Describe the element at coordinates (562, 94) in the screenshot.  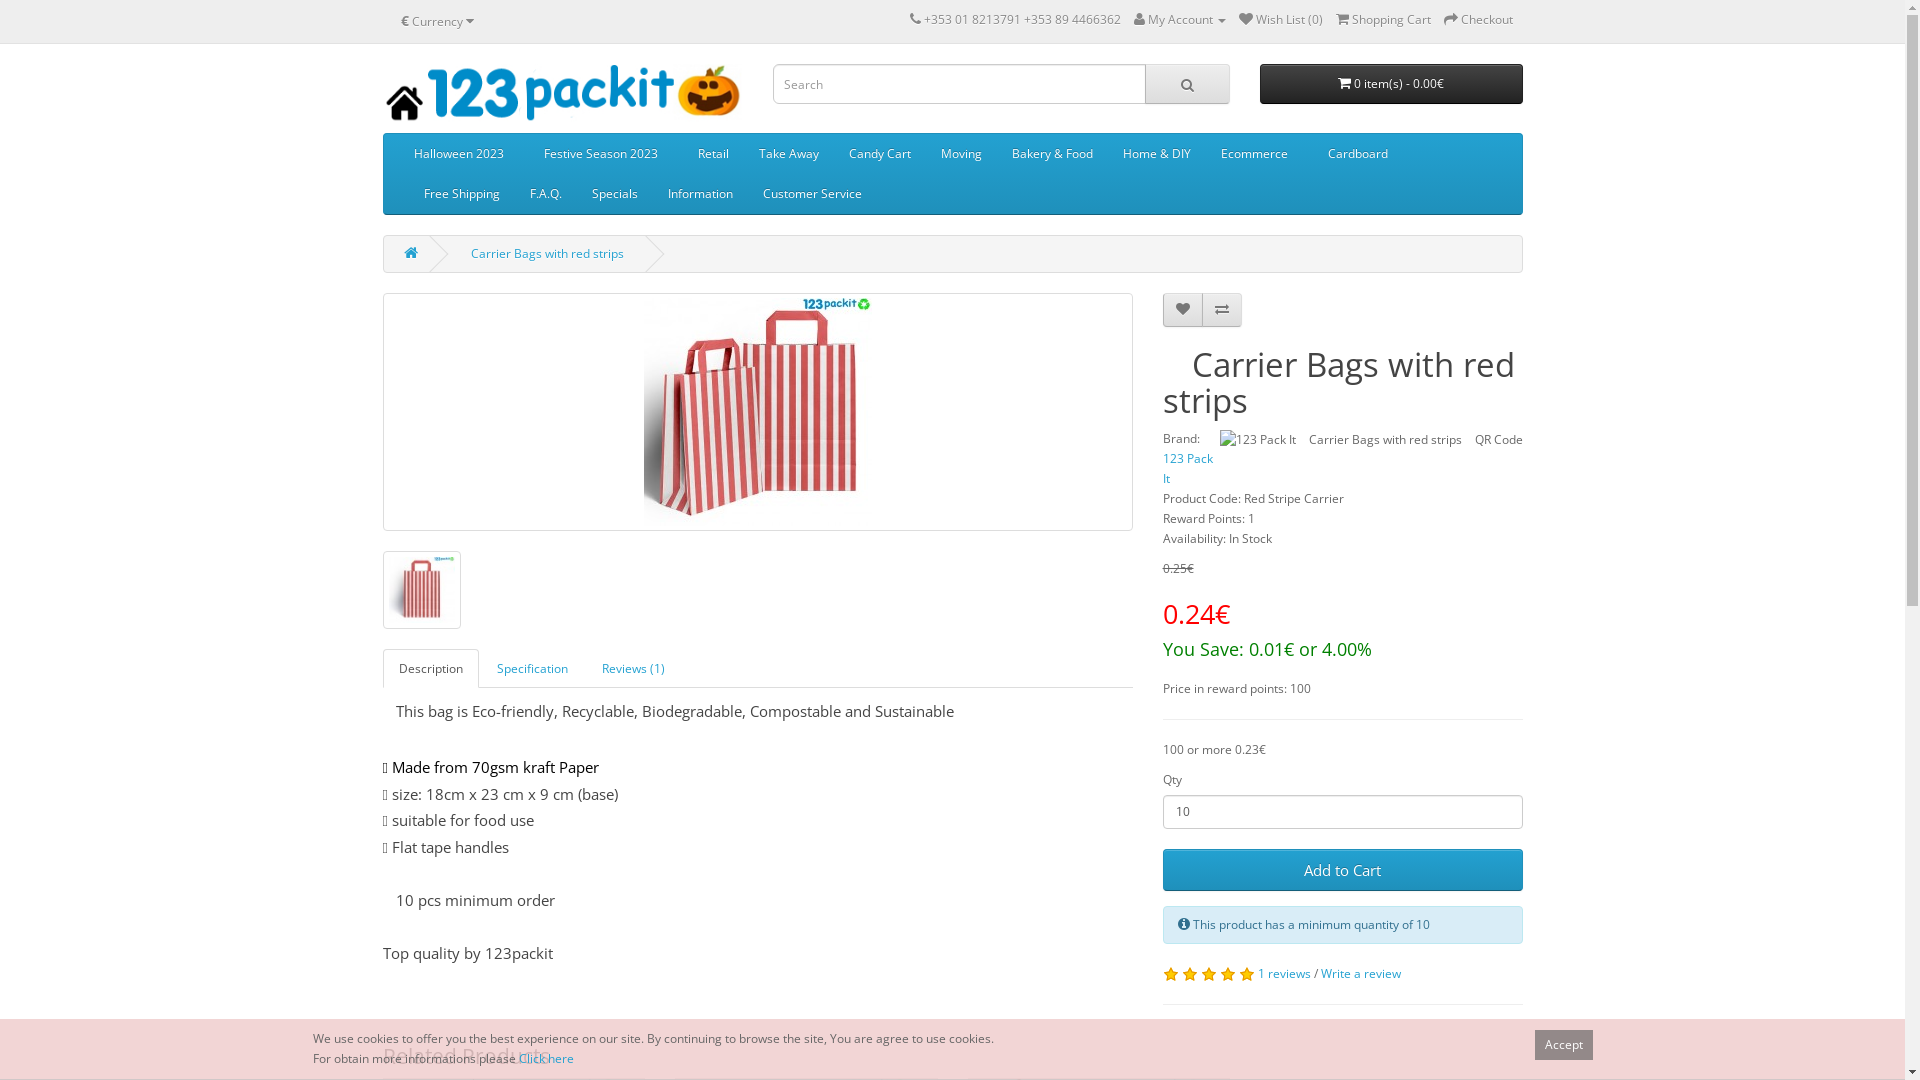
I see `123 Pack It` at that location.